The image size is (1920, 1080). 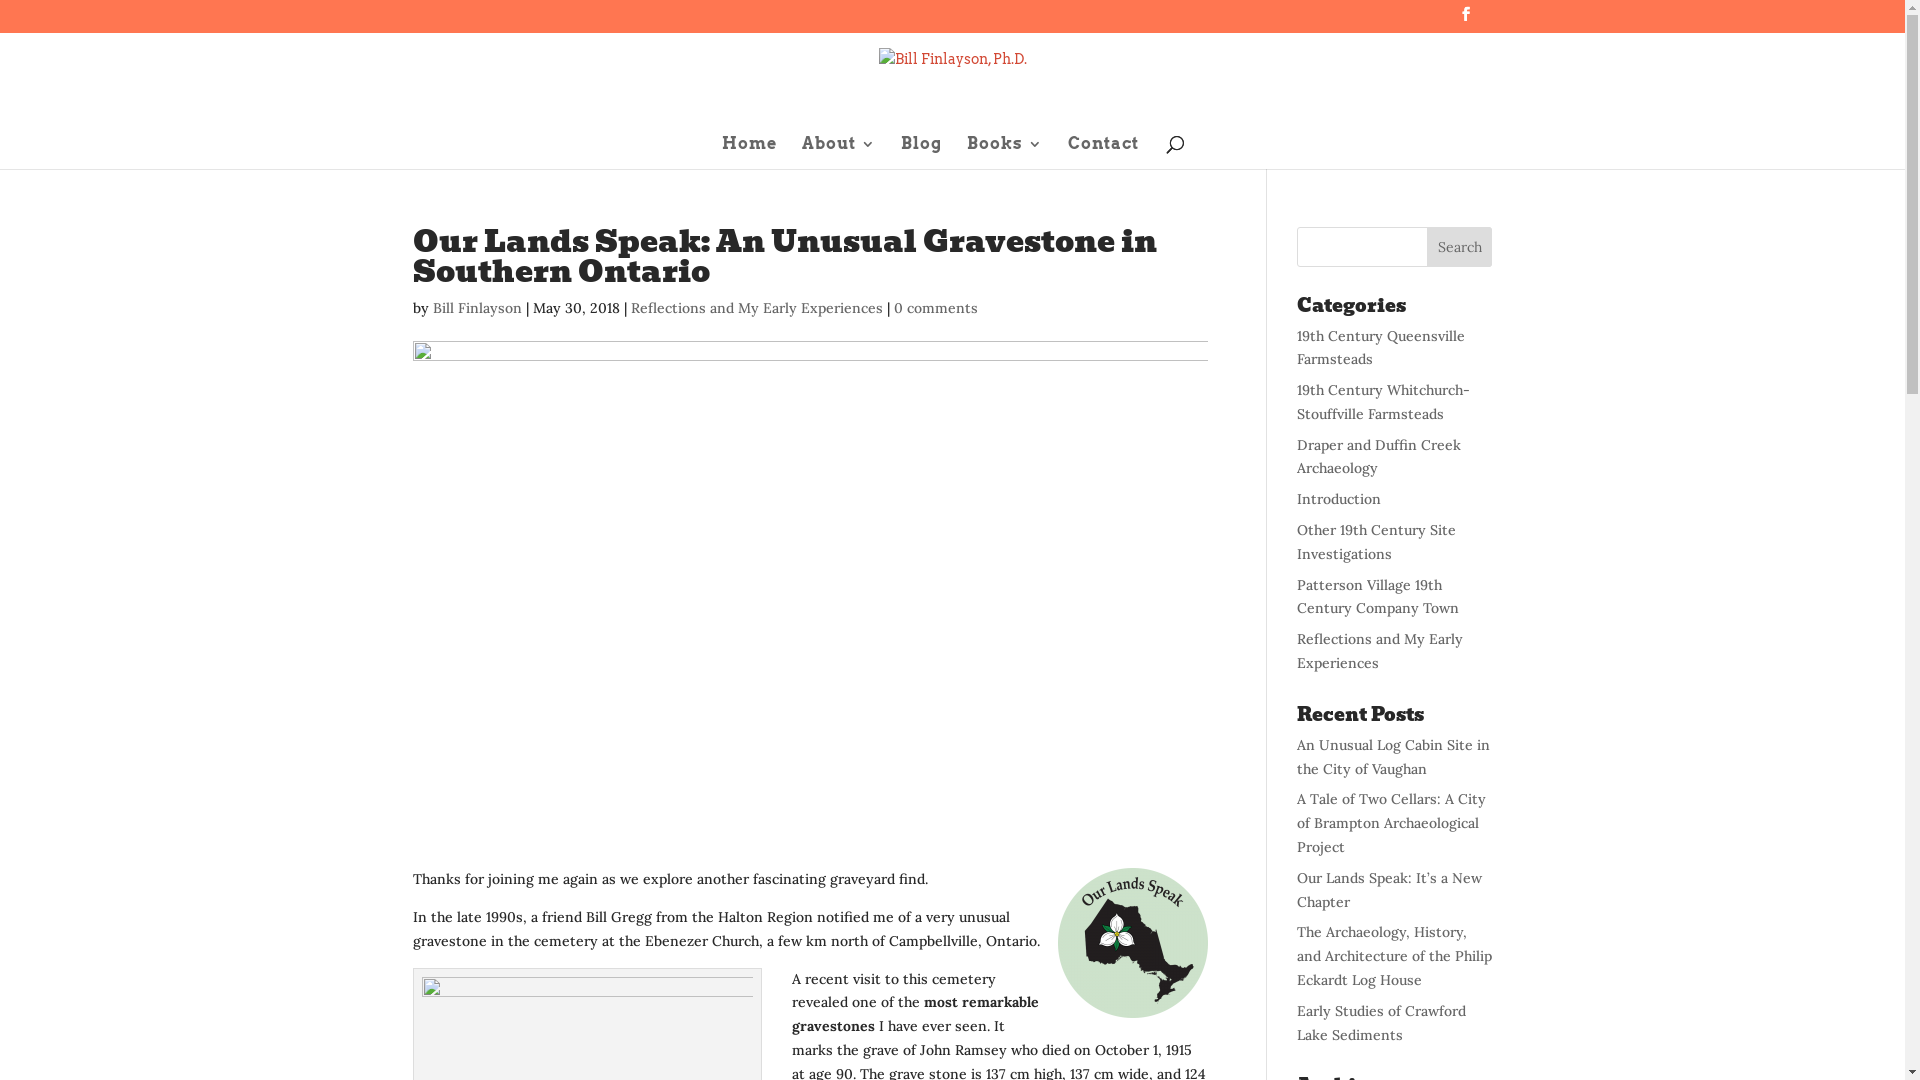 I want to click on Introduction, so click(x=1339, y=499).